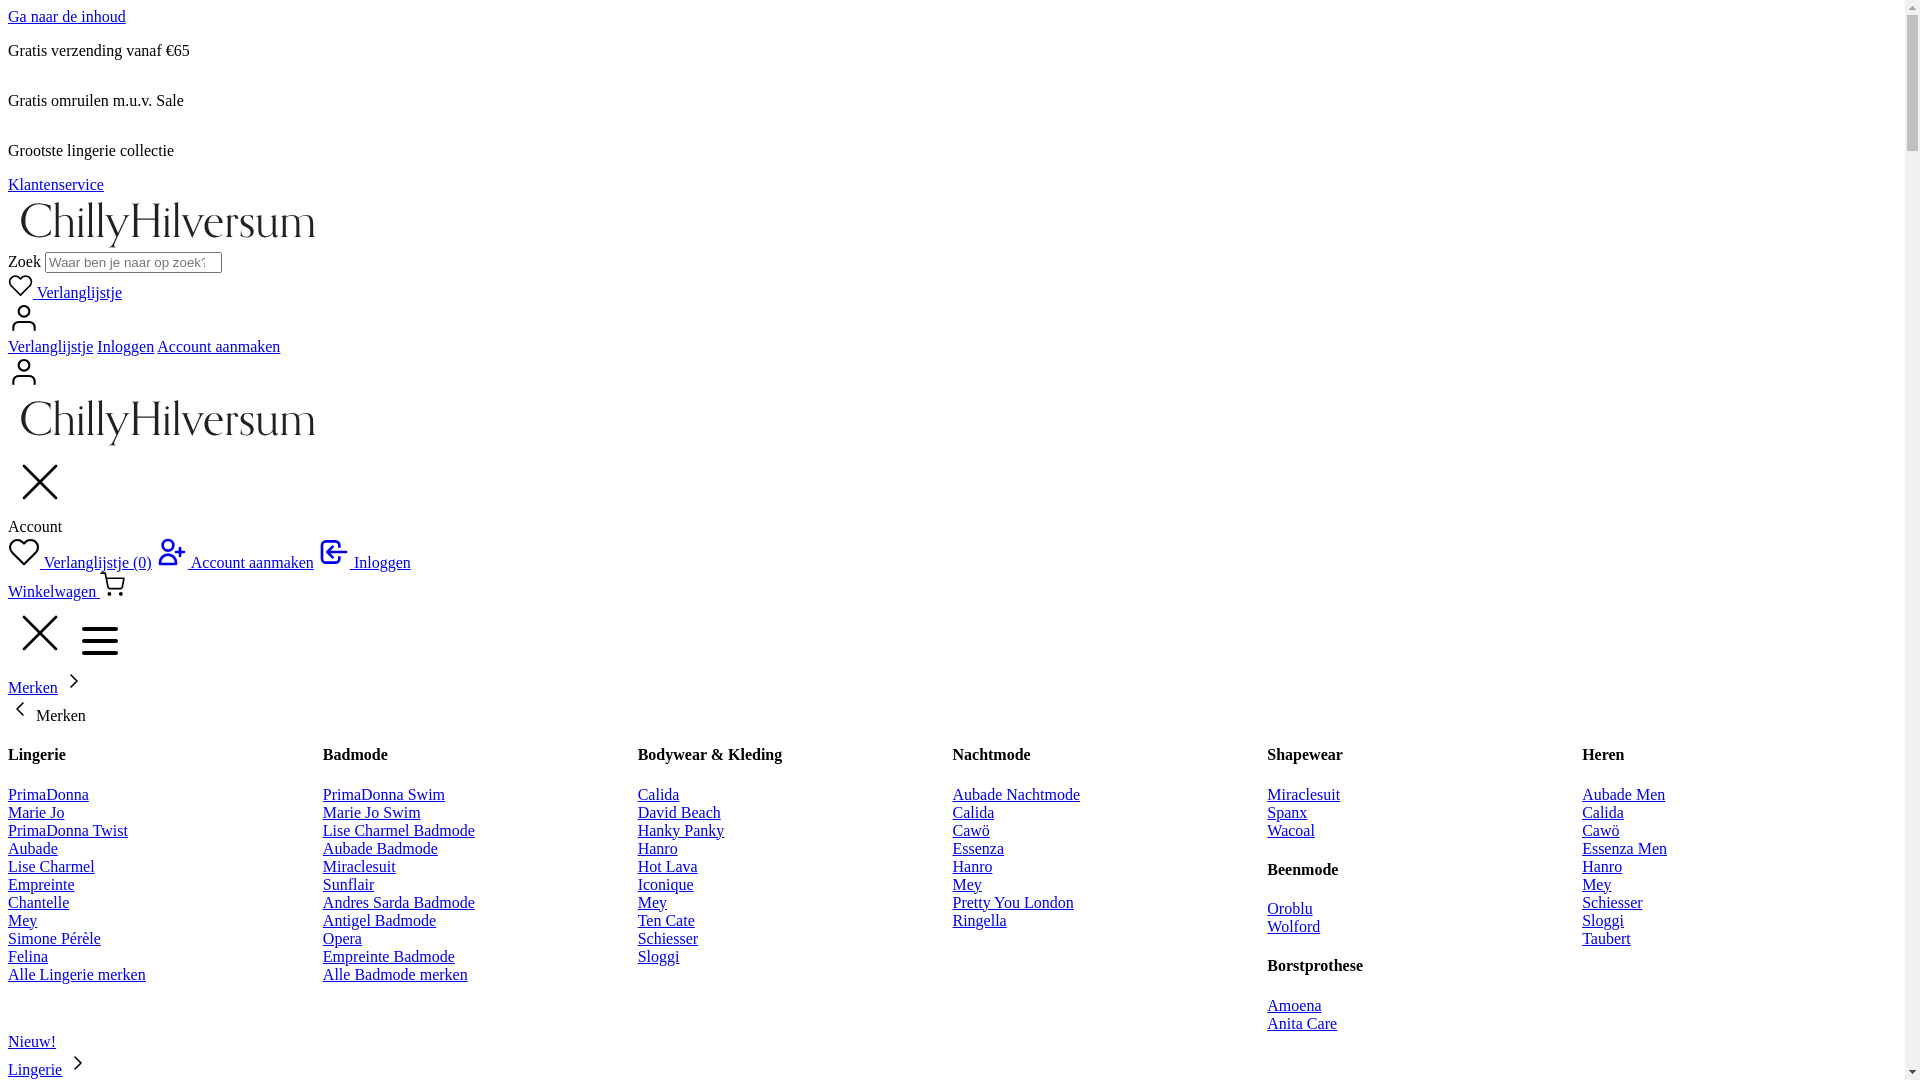 Image resolution: width=1920 pixels, height=1080 pixels. I want to click on Hanro, so click(972, 866).